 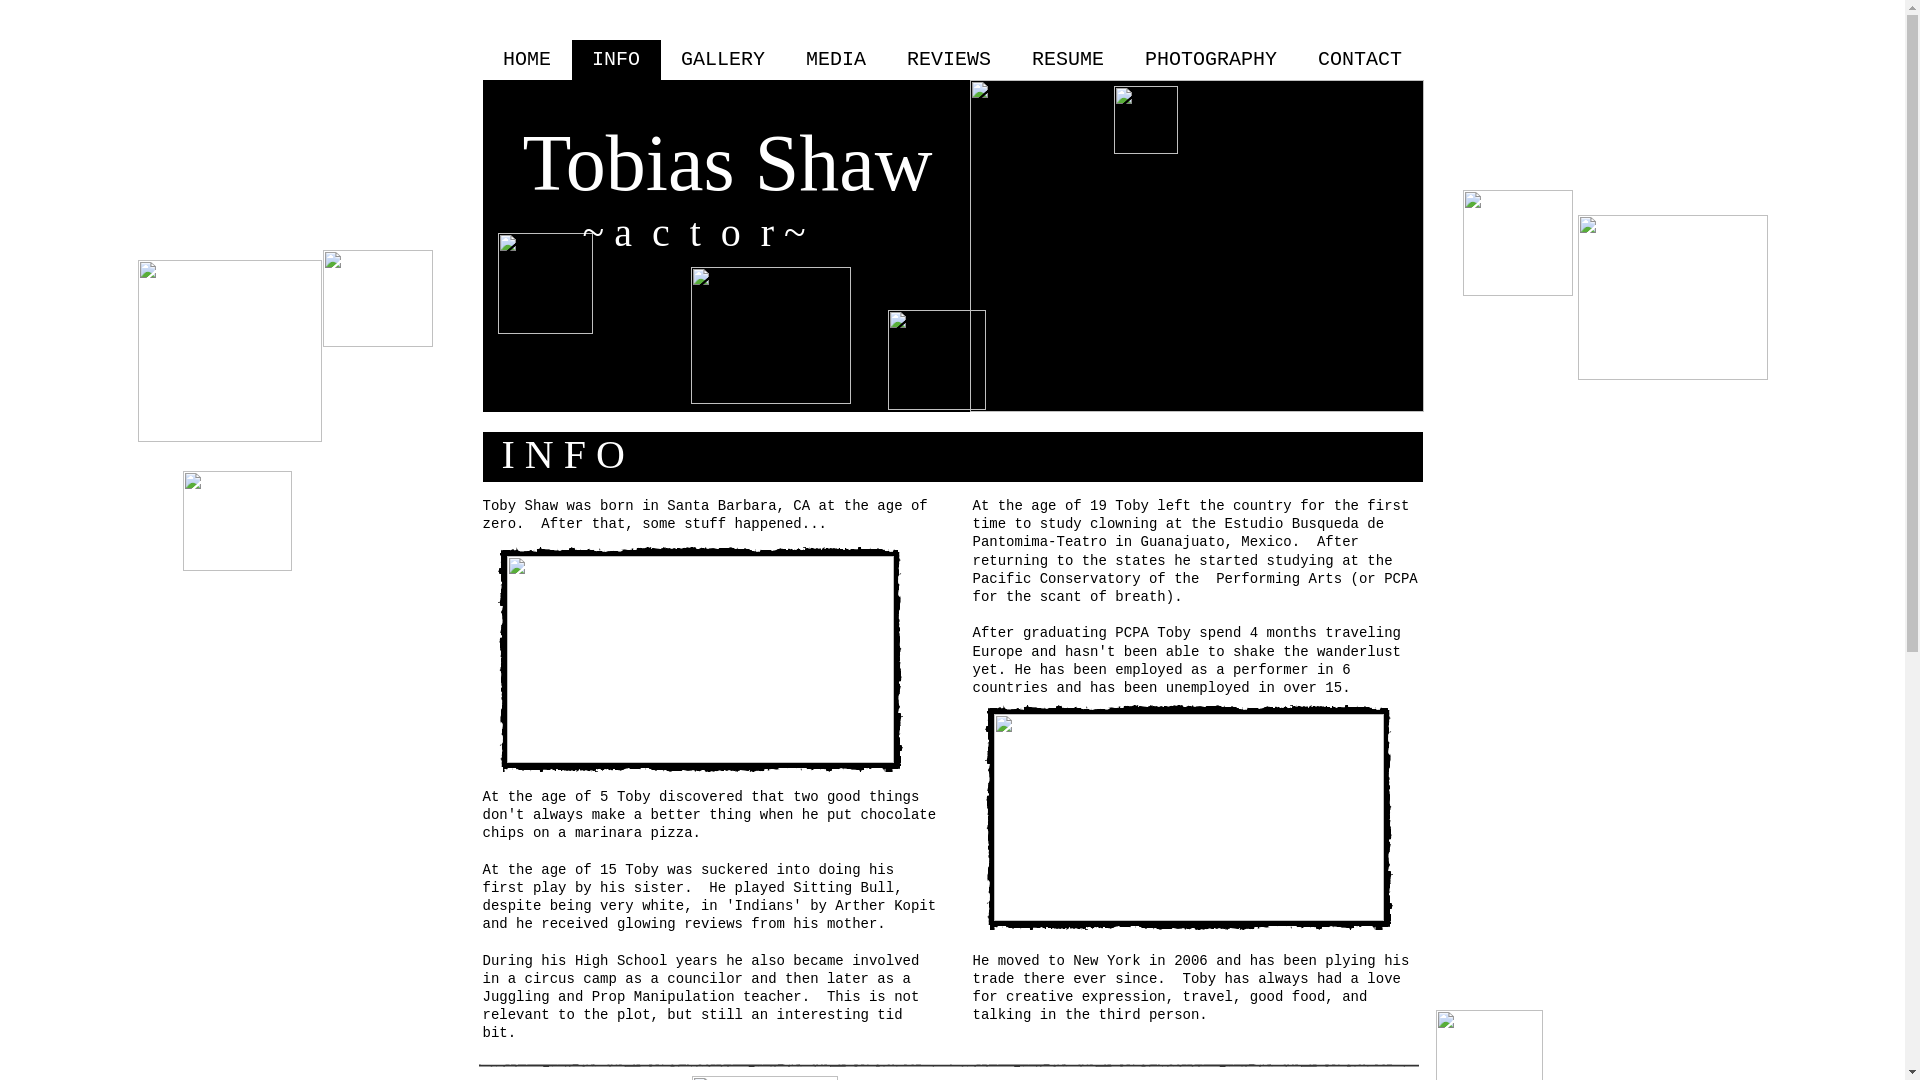 I want to click on PHOTOGRAPHY, so click(x=1210, y=59).